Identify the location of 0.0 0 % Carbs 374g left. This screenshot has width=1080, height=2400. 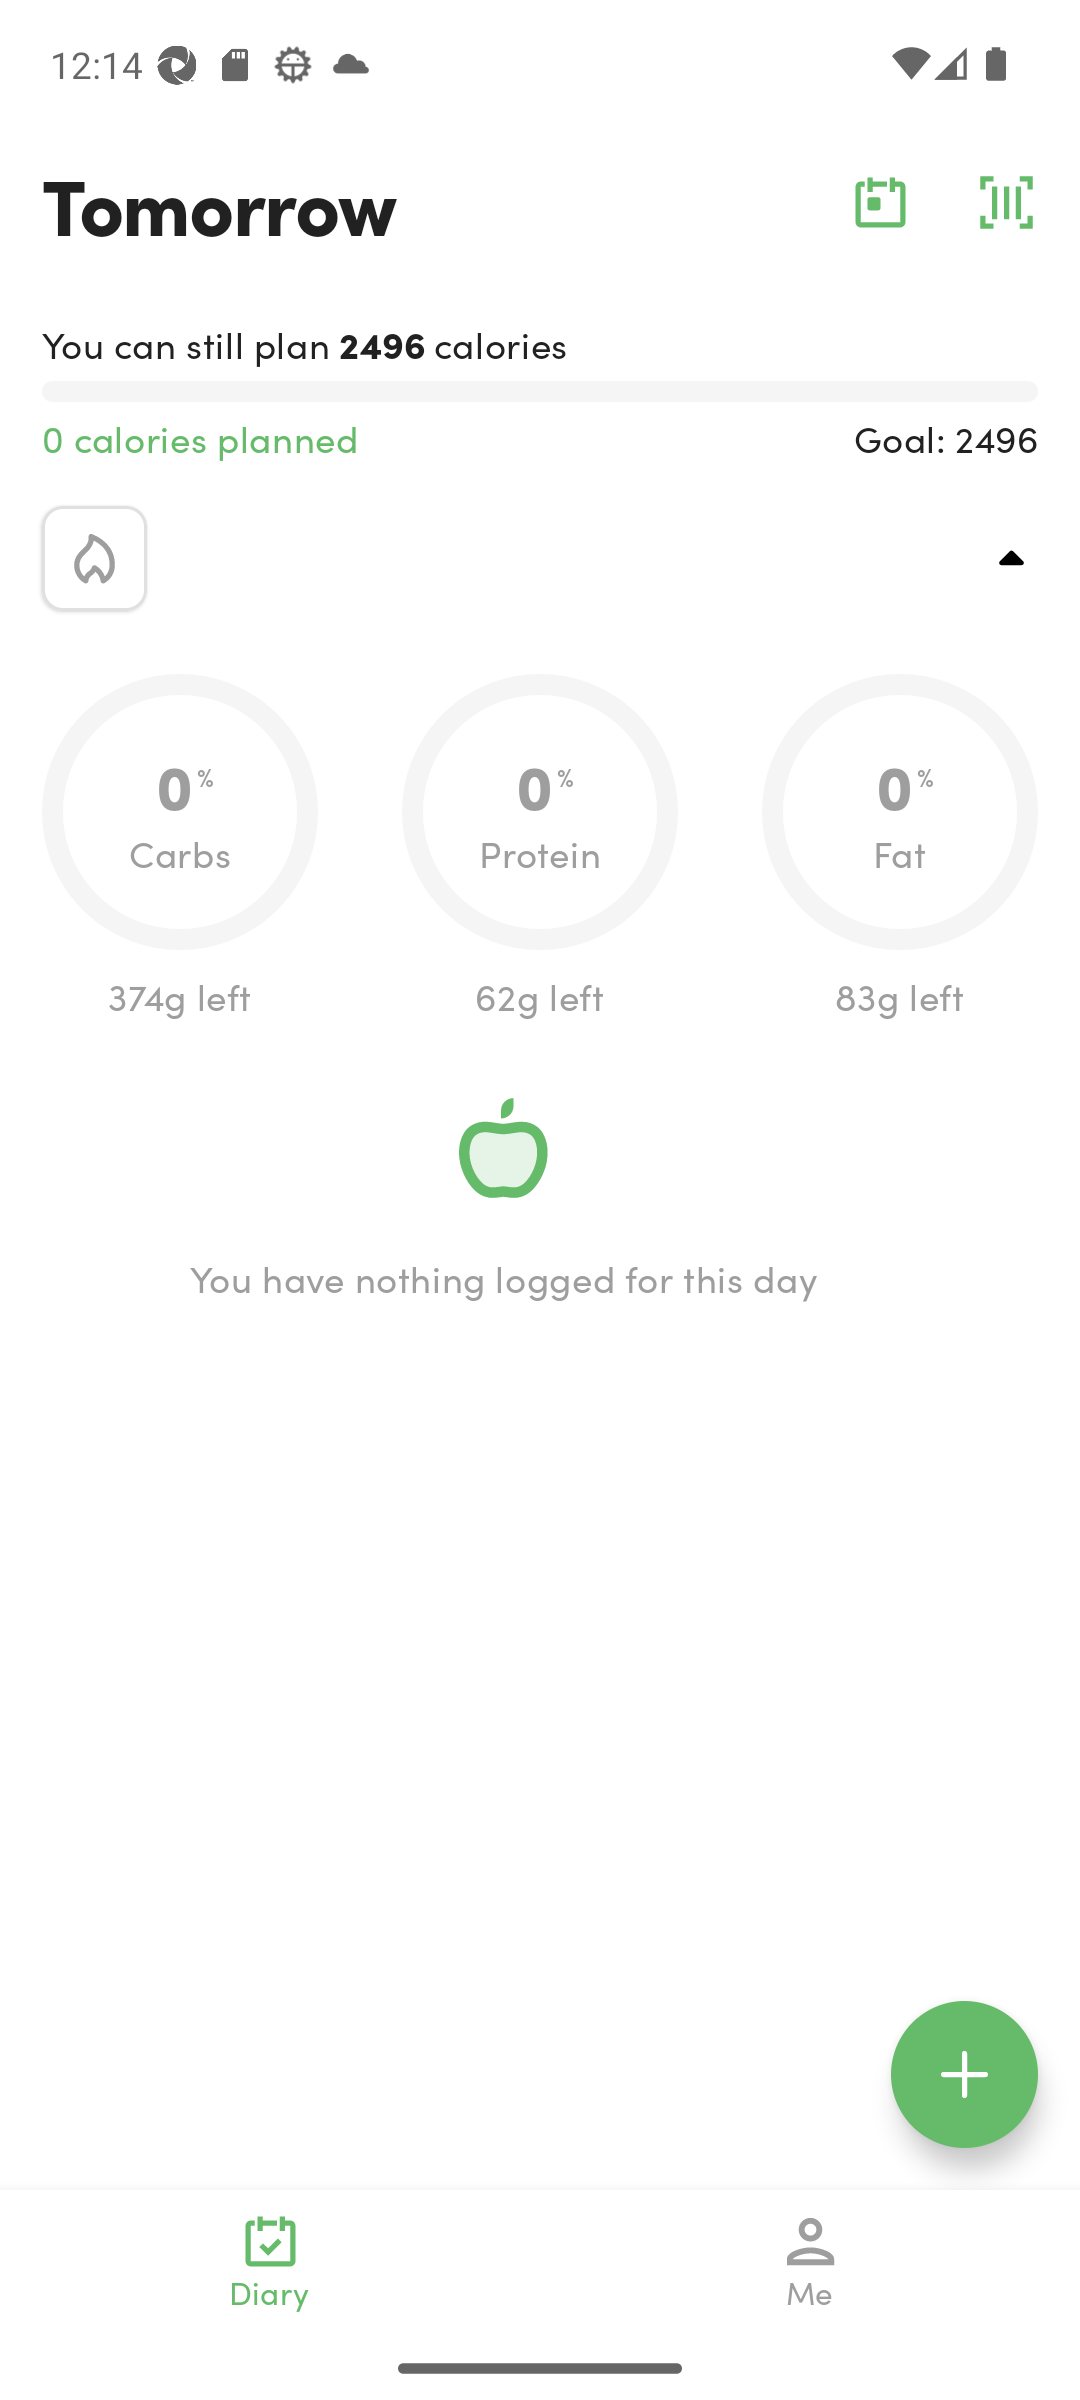
(180, 848).